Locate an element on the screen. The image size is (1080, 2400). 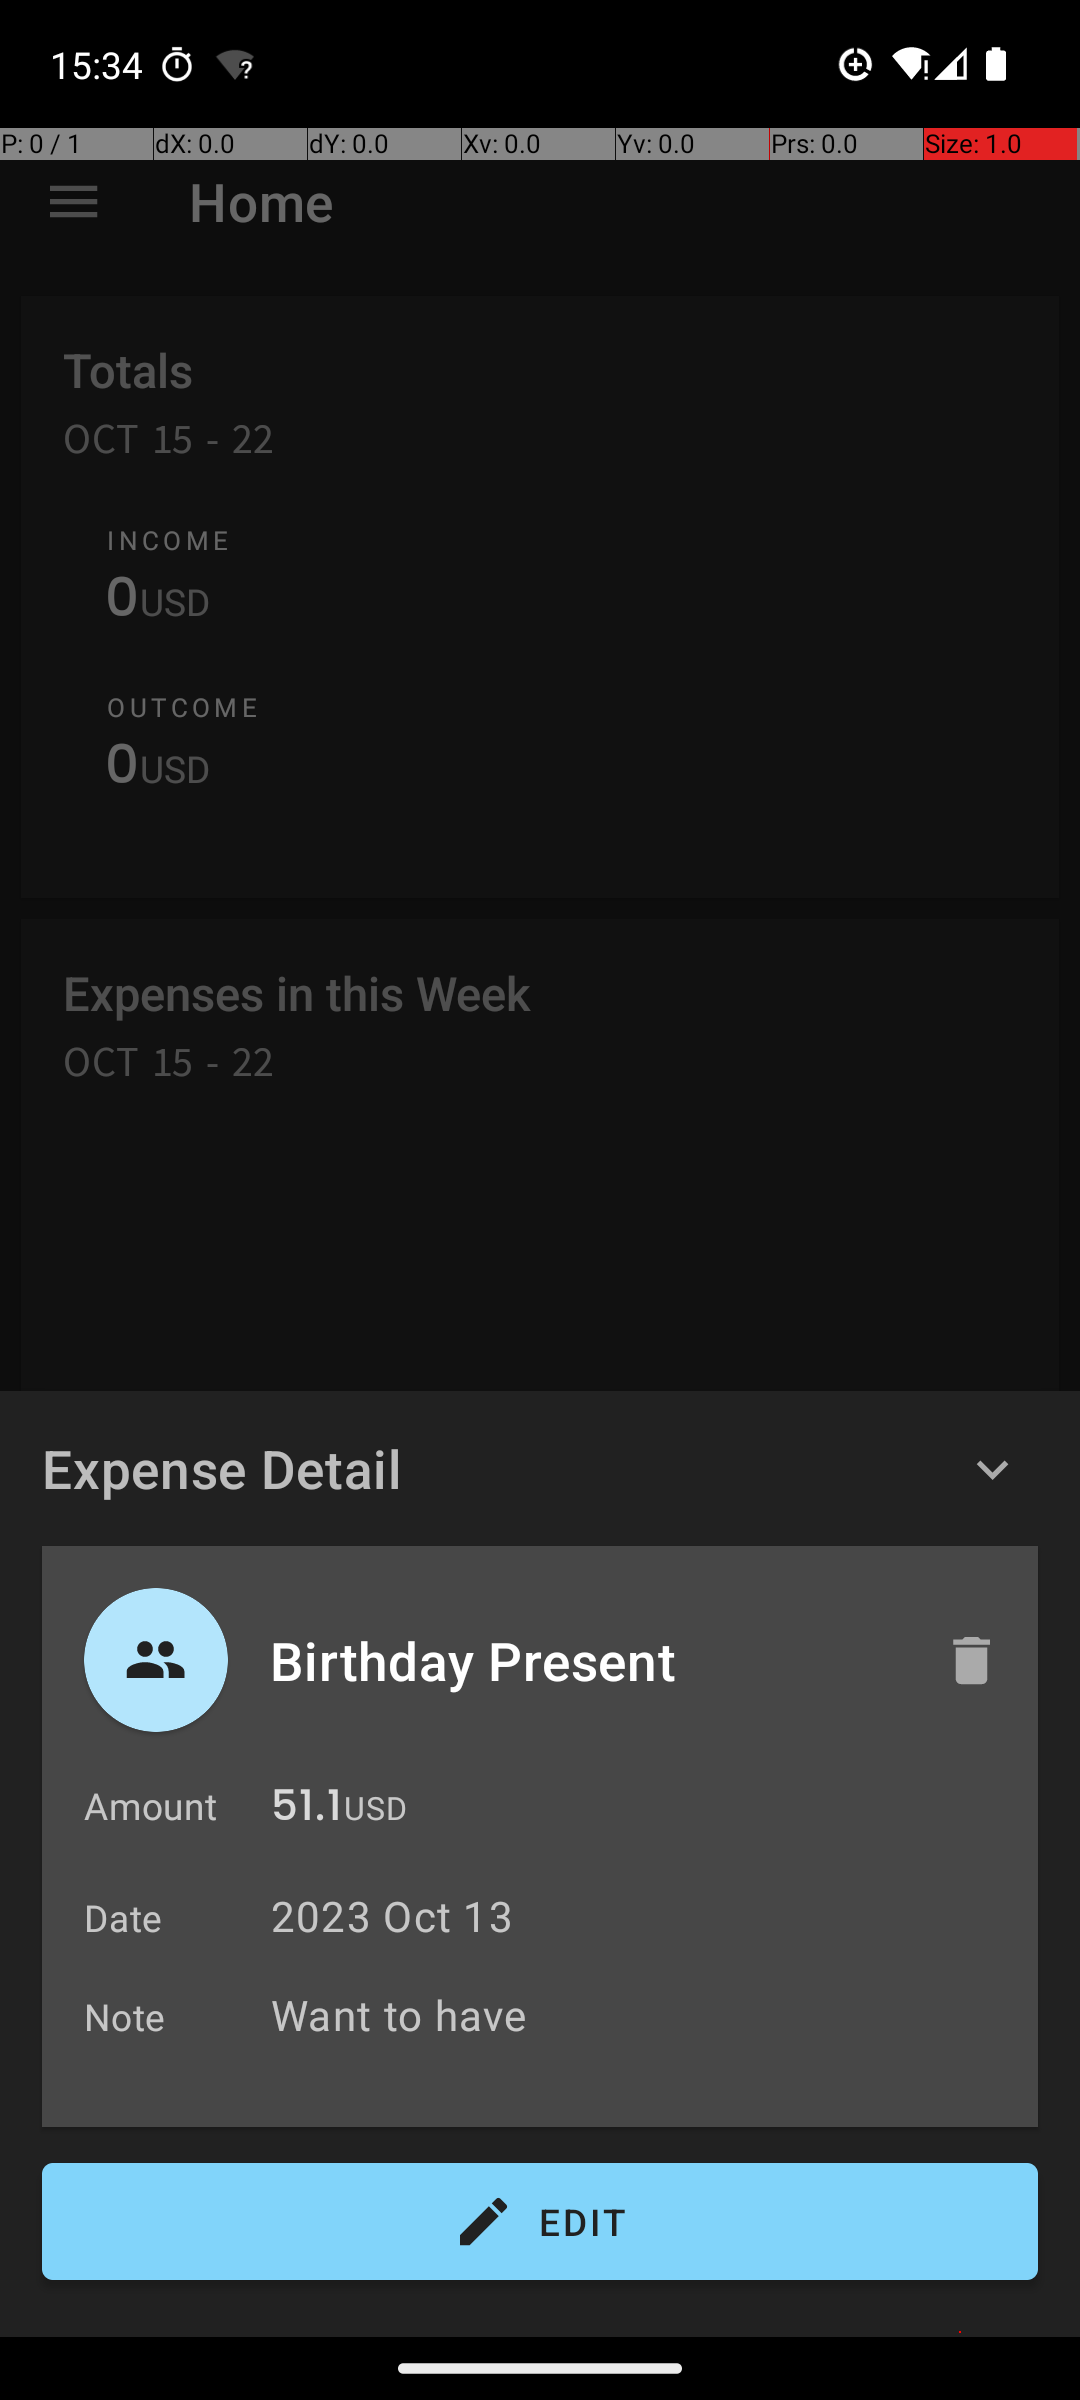
51.1 is located at coordinates (306, 1810).